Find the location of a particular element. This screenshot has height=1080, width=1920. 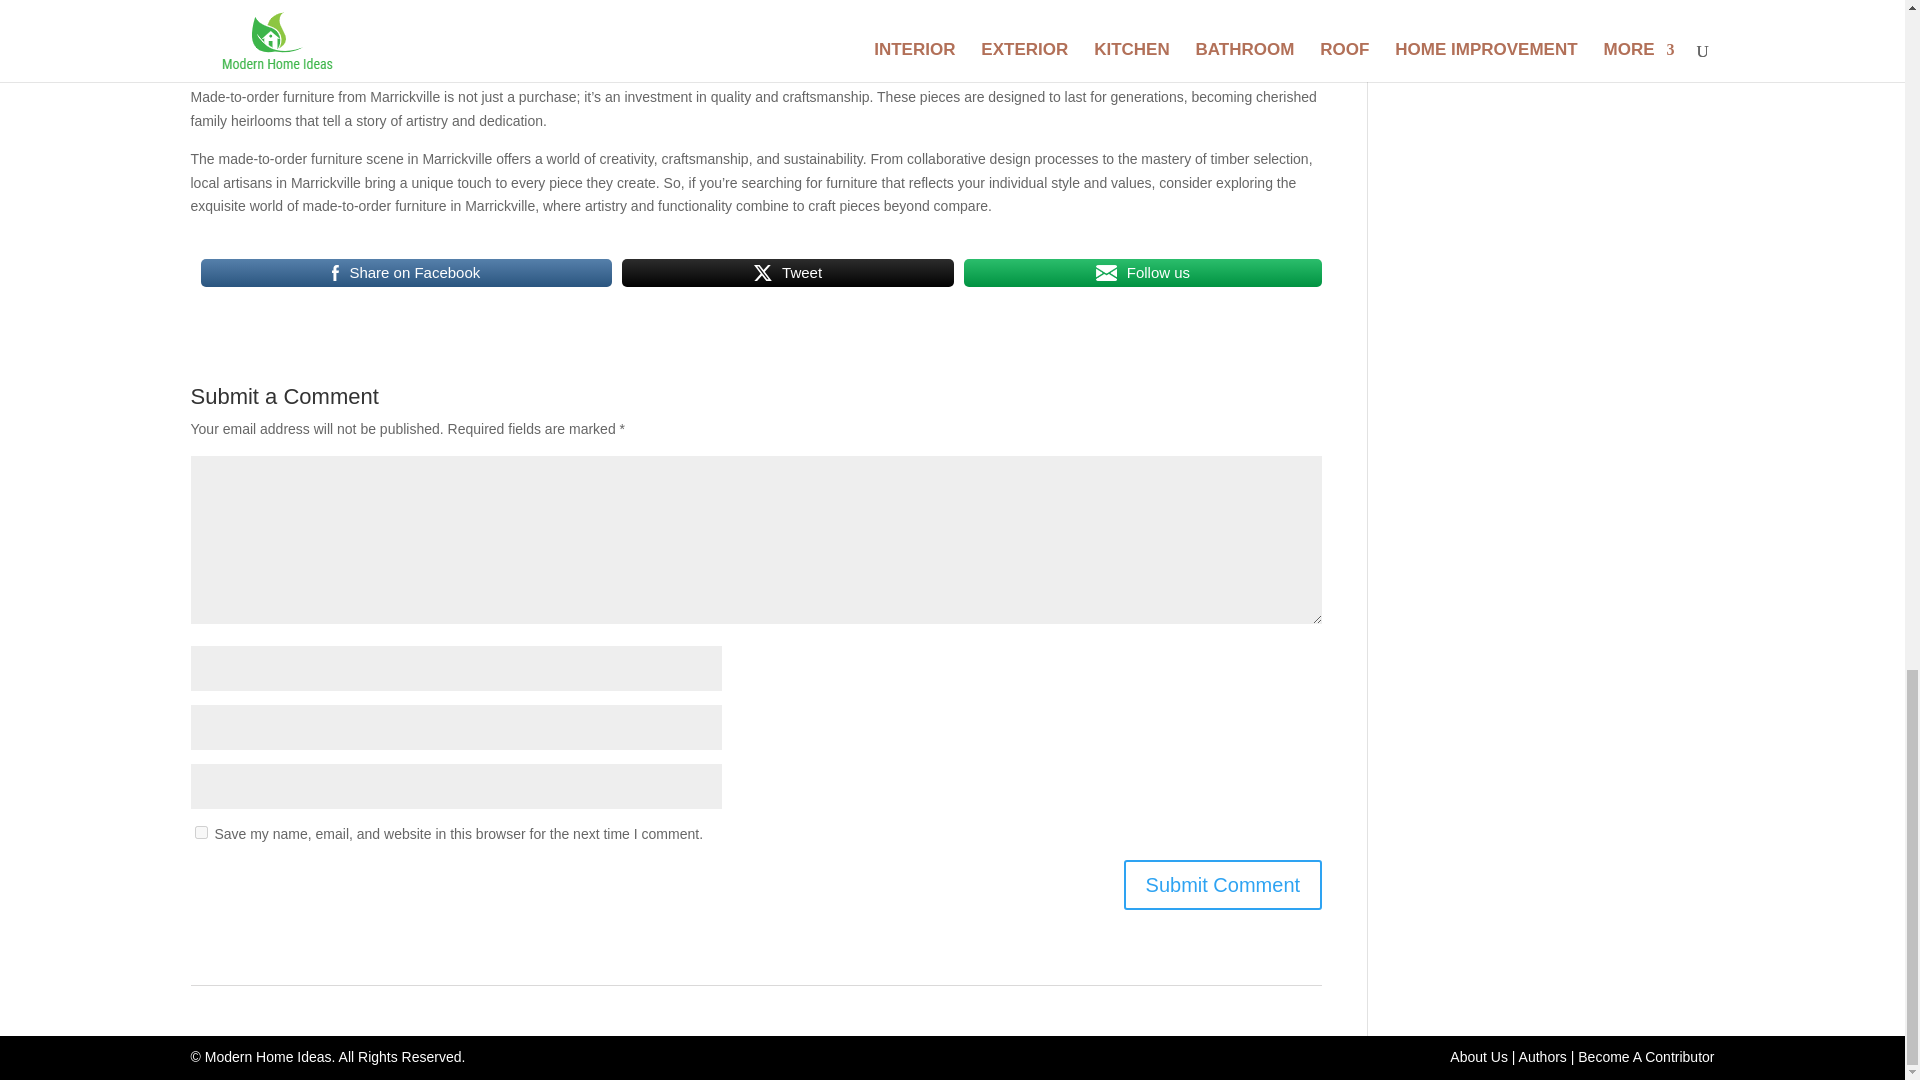

Submit Comment is located at coordinates (1222, 884).